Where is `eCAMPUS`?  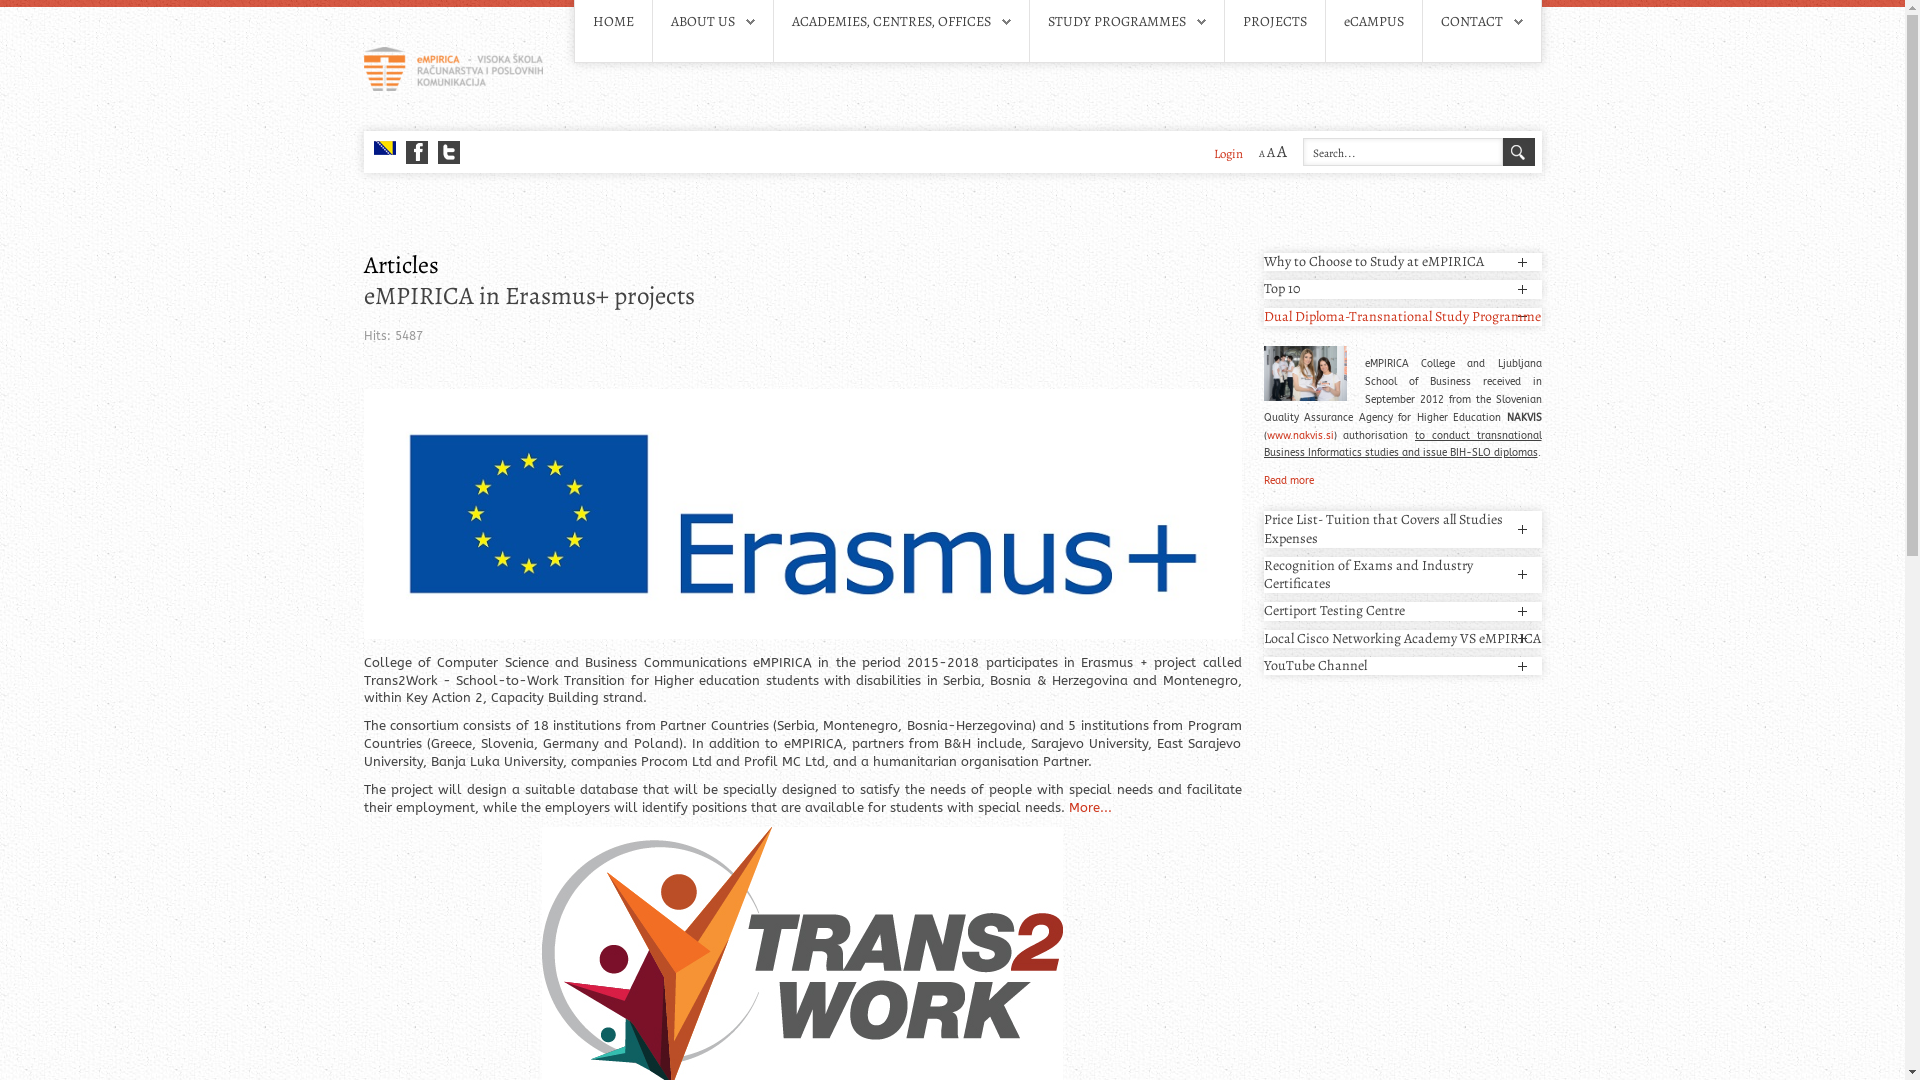
eCAMPUS is located at coordinates (1374, 22).